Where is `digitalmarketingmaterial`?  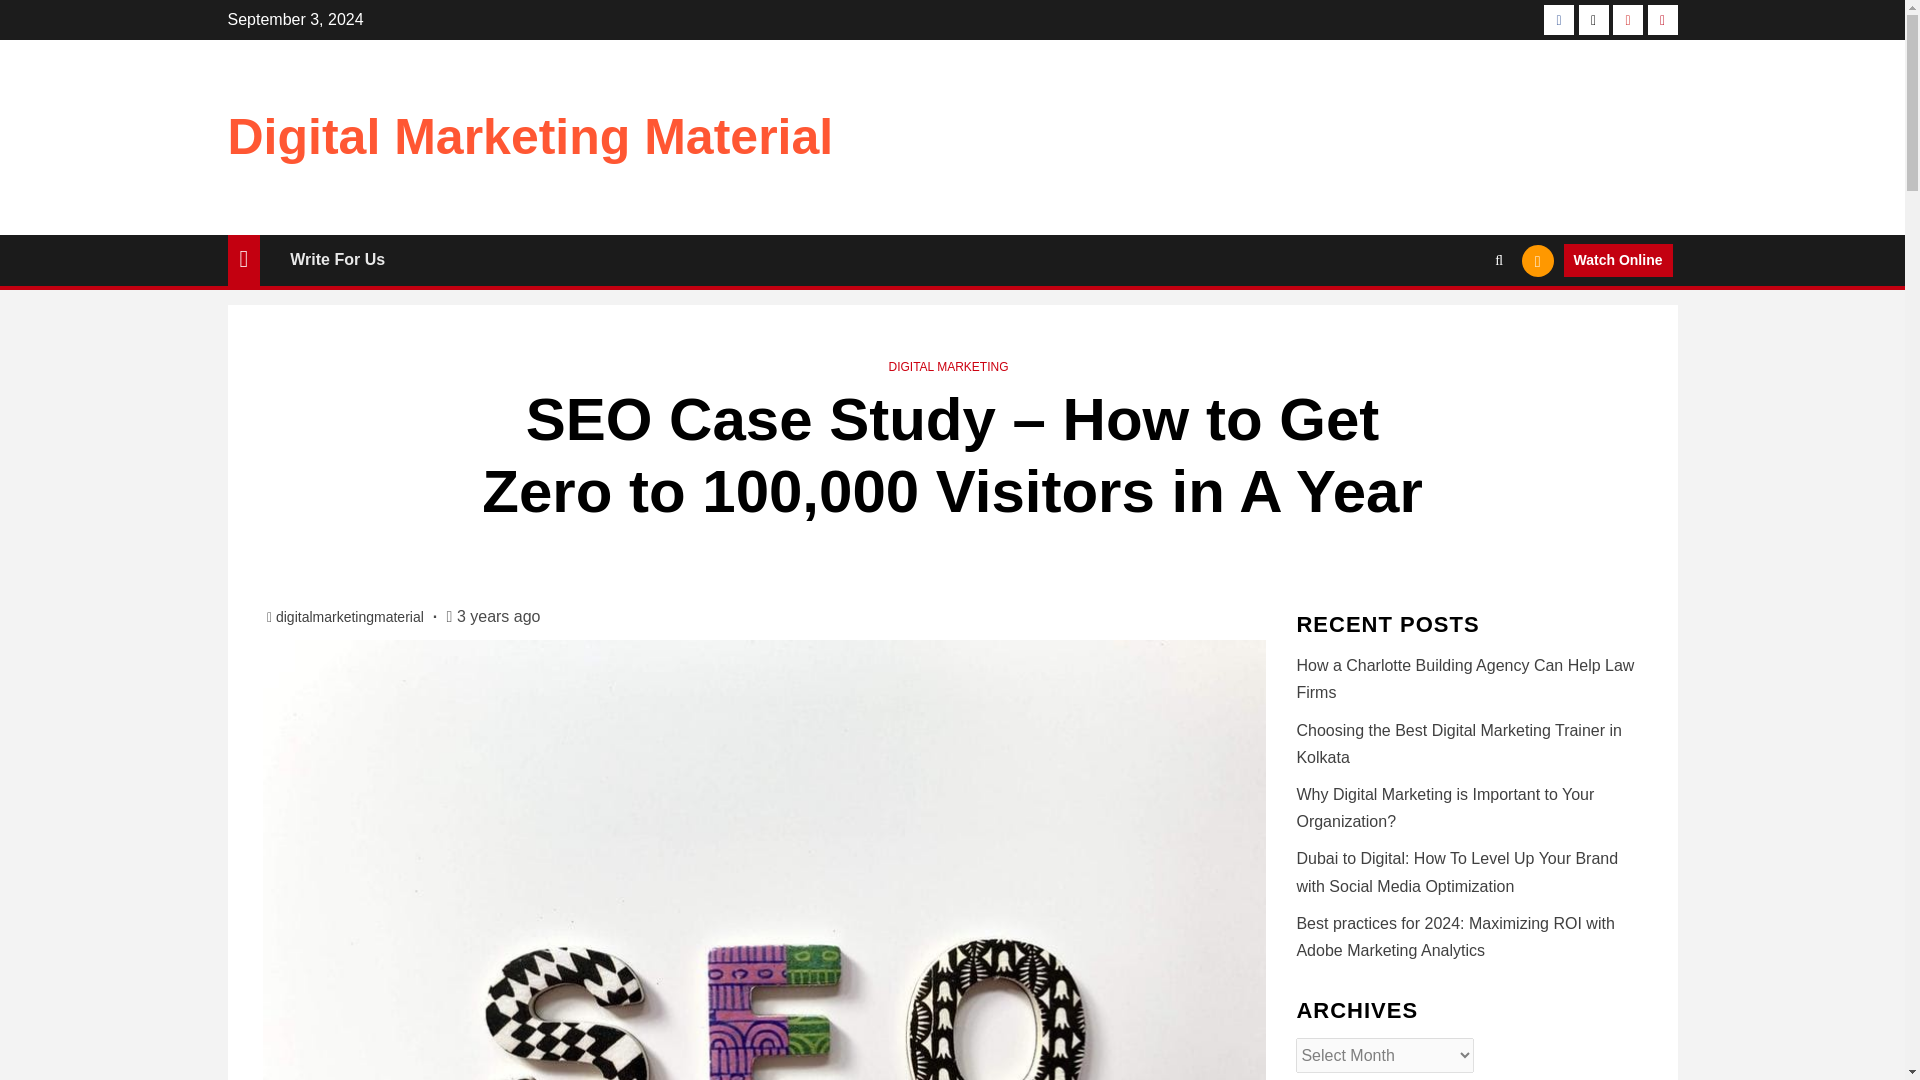 digitalmarketingmaterial is located at coordinates (352, 617).